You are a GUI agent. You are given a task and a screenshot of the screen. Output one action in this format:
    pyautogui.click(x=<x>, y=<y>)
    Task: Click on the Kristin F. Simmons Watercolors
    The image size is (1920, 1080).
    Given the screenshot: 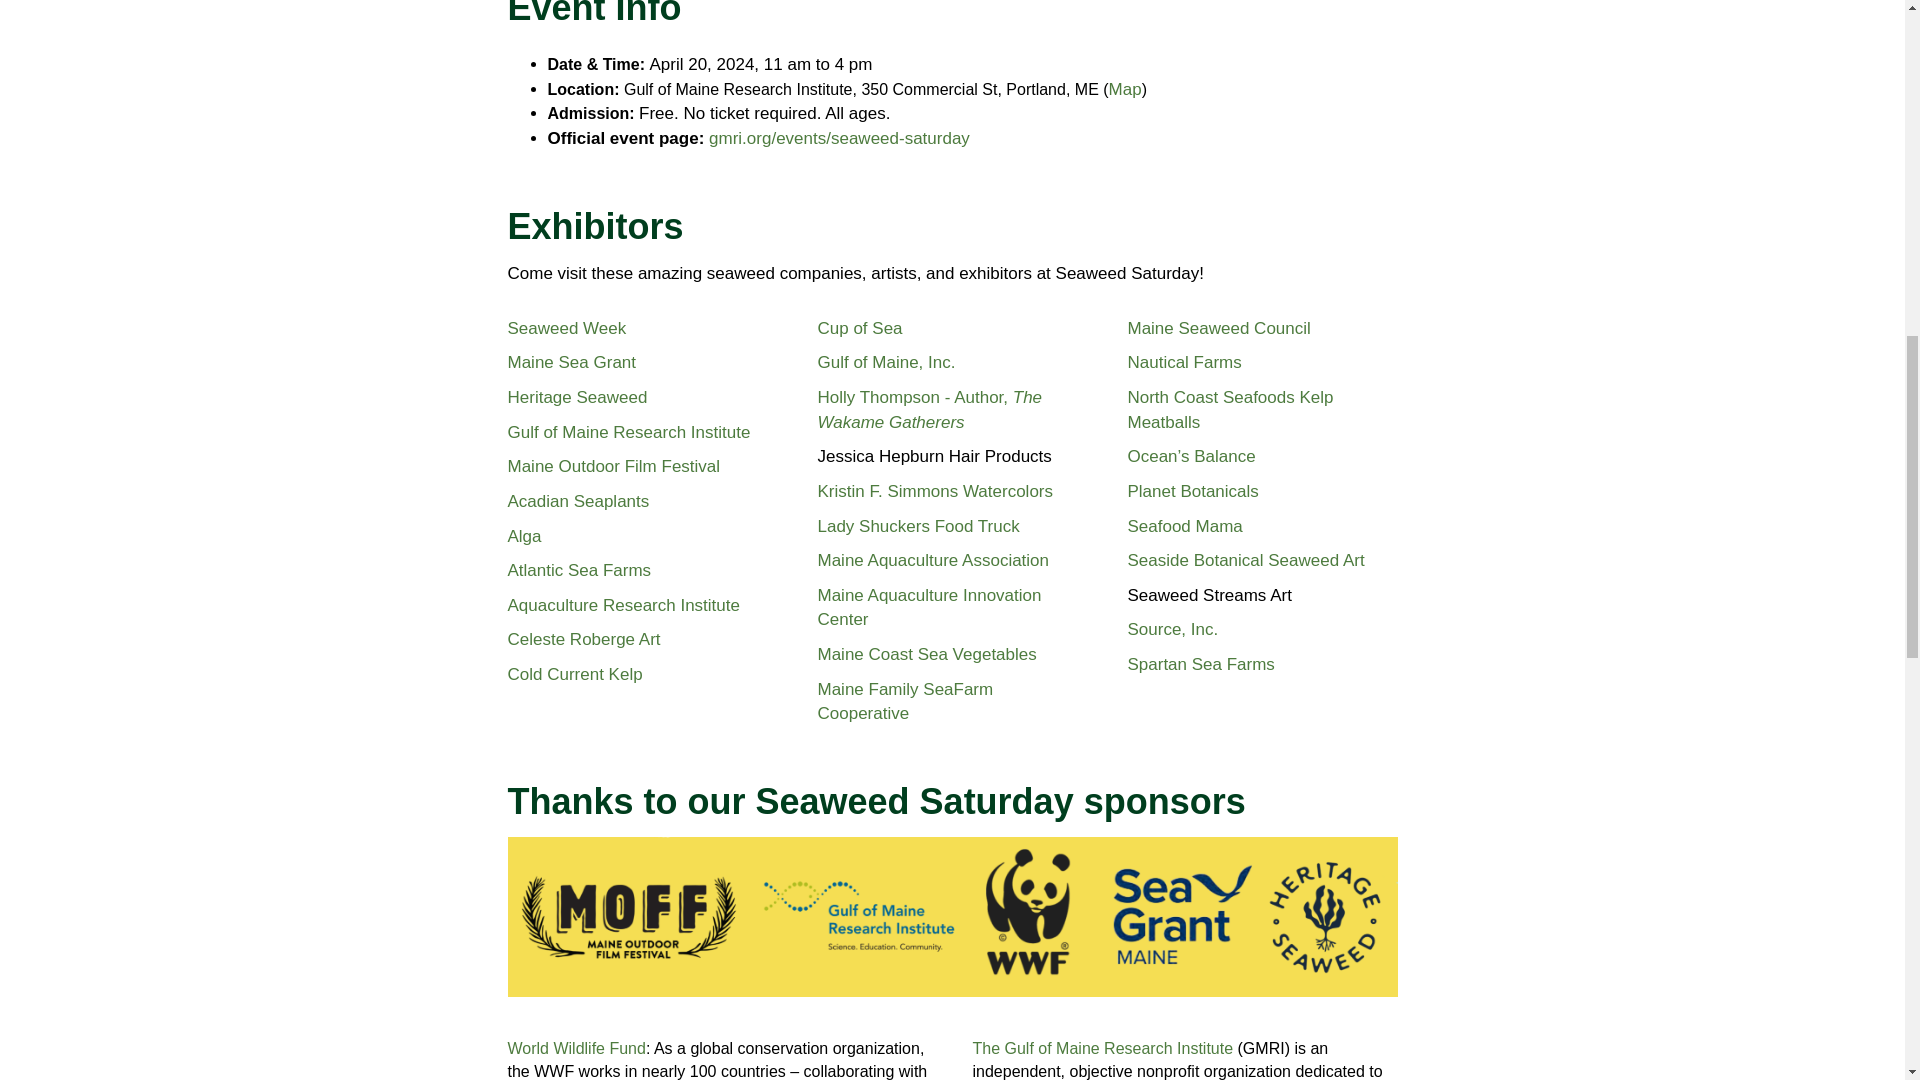 What is the action you would take?
    pyautogui.click(x=934, y=491)
    